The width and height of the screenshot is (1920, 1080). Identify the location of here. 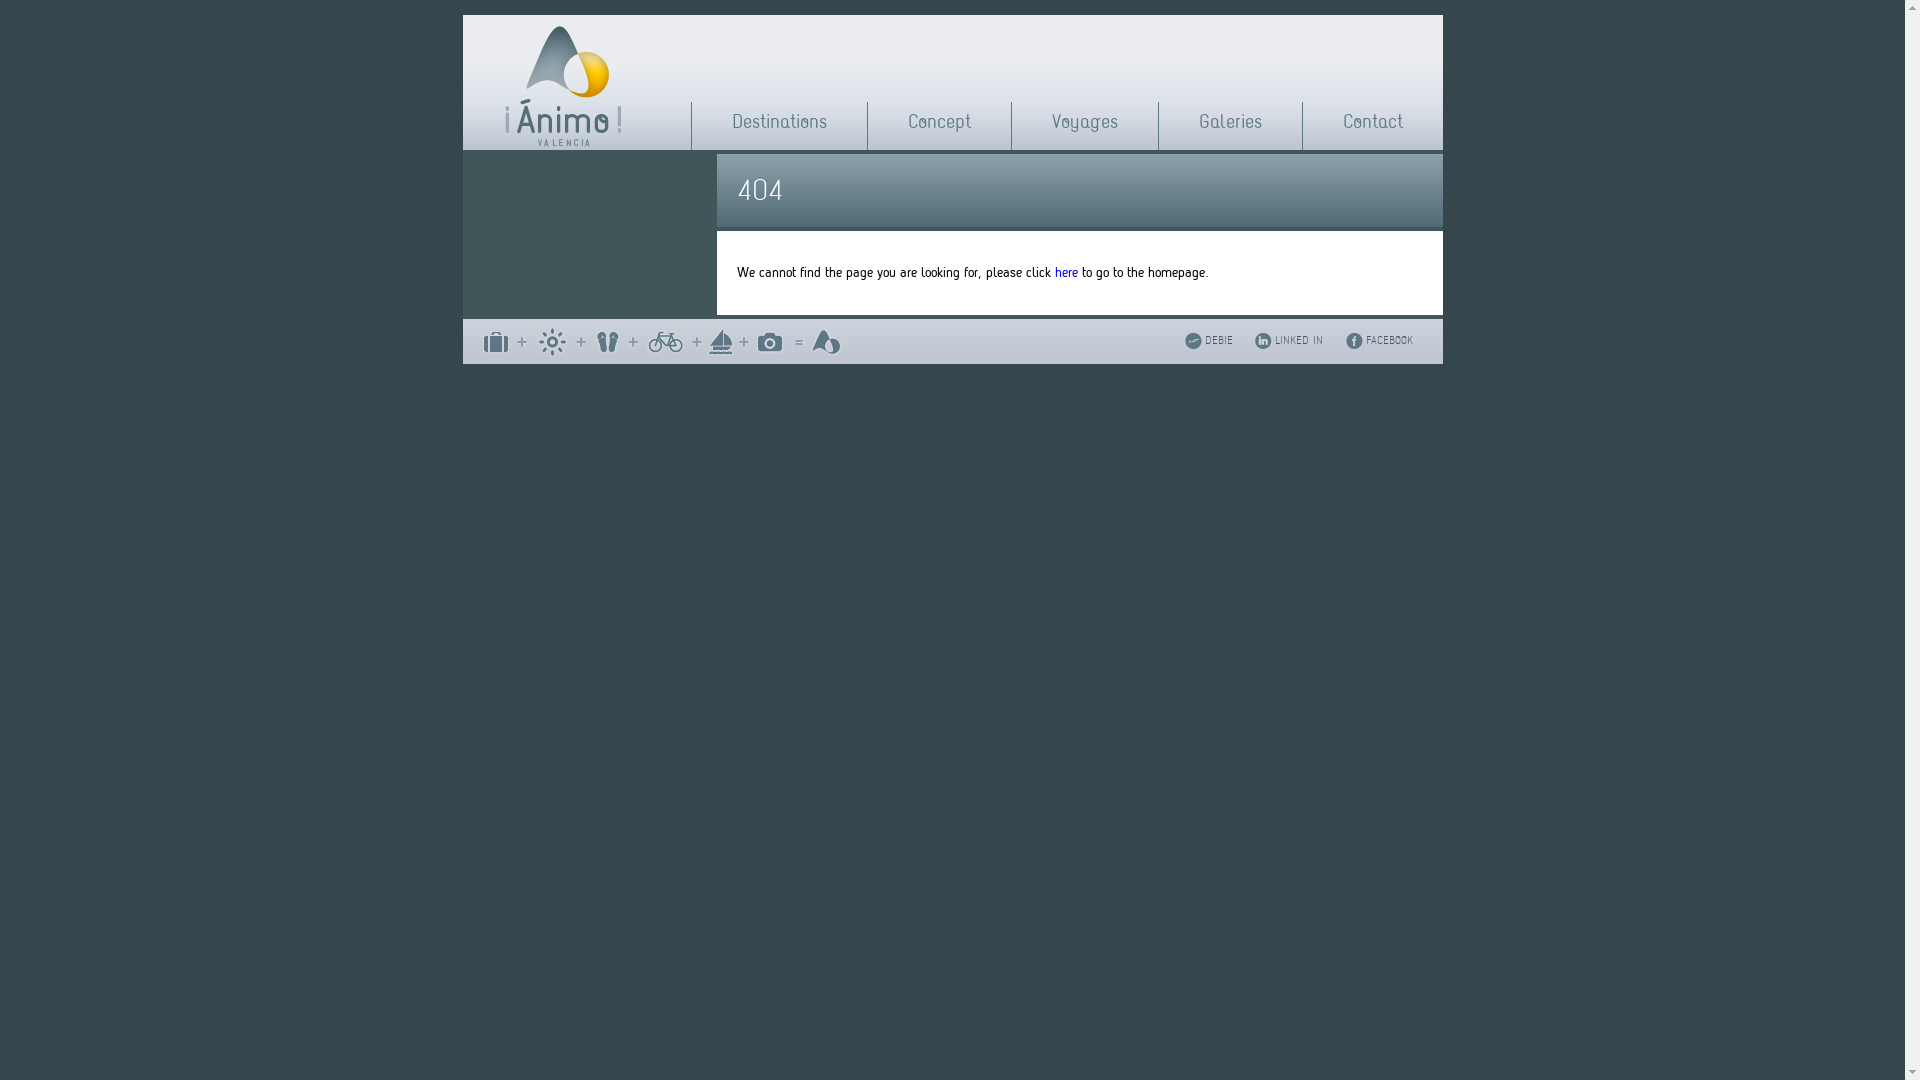
(1066, 272).